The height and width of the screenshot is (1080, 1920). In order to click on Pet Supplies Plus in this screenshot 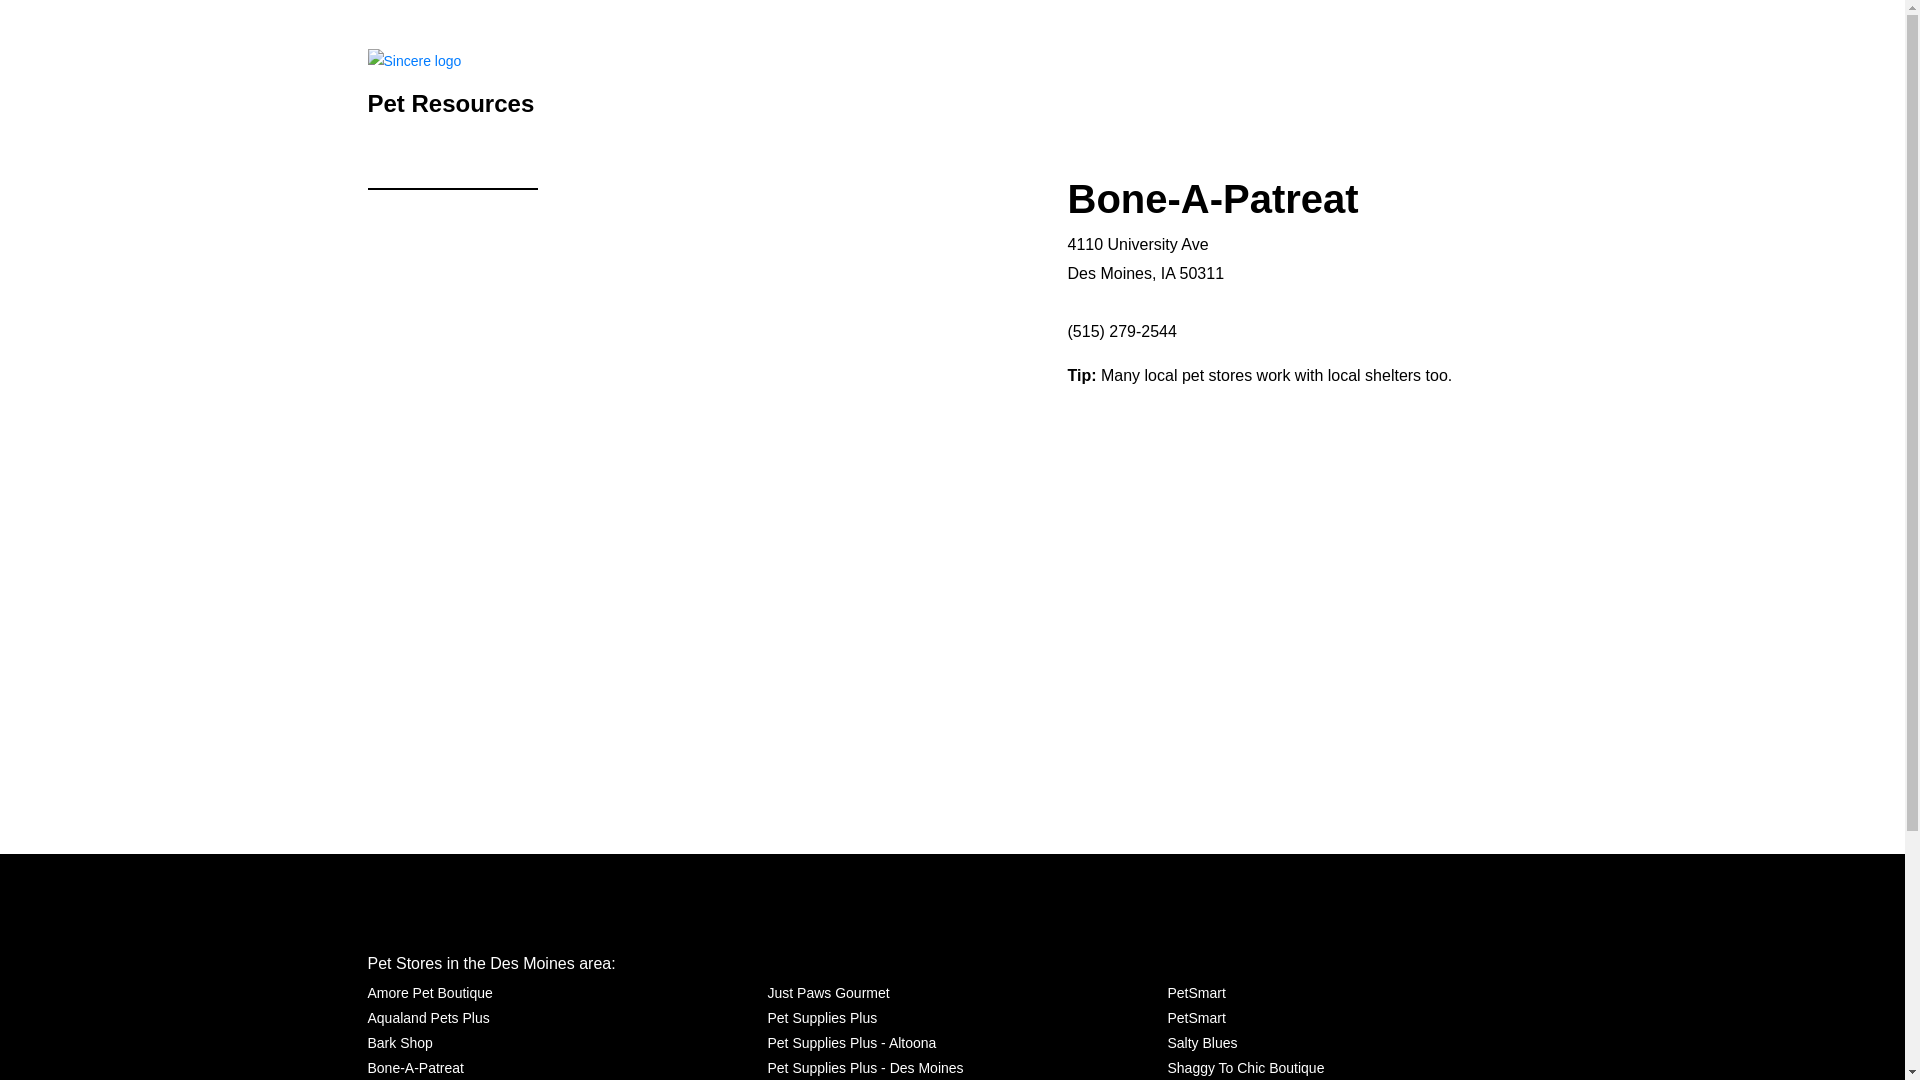, I will do `click(822, 1018)`.